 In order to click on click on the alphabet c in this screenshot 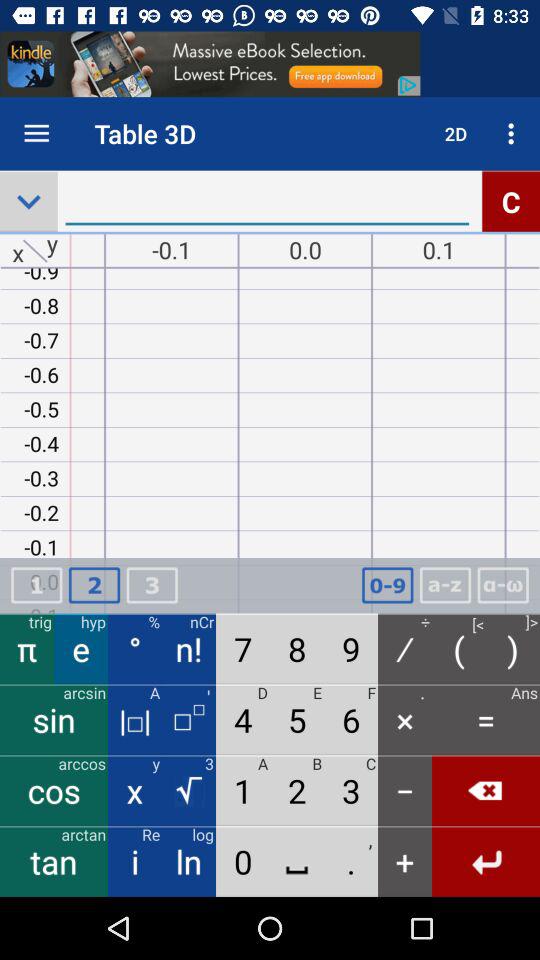, I will do `click(511, 201)`.